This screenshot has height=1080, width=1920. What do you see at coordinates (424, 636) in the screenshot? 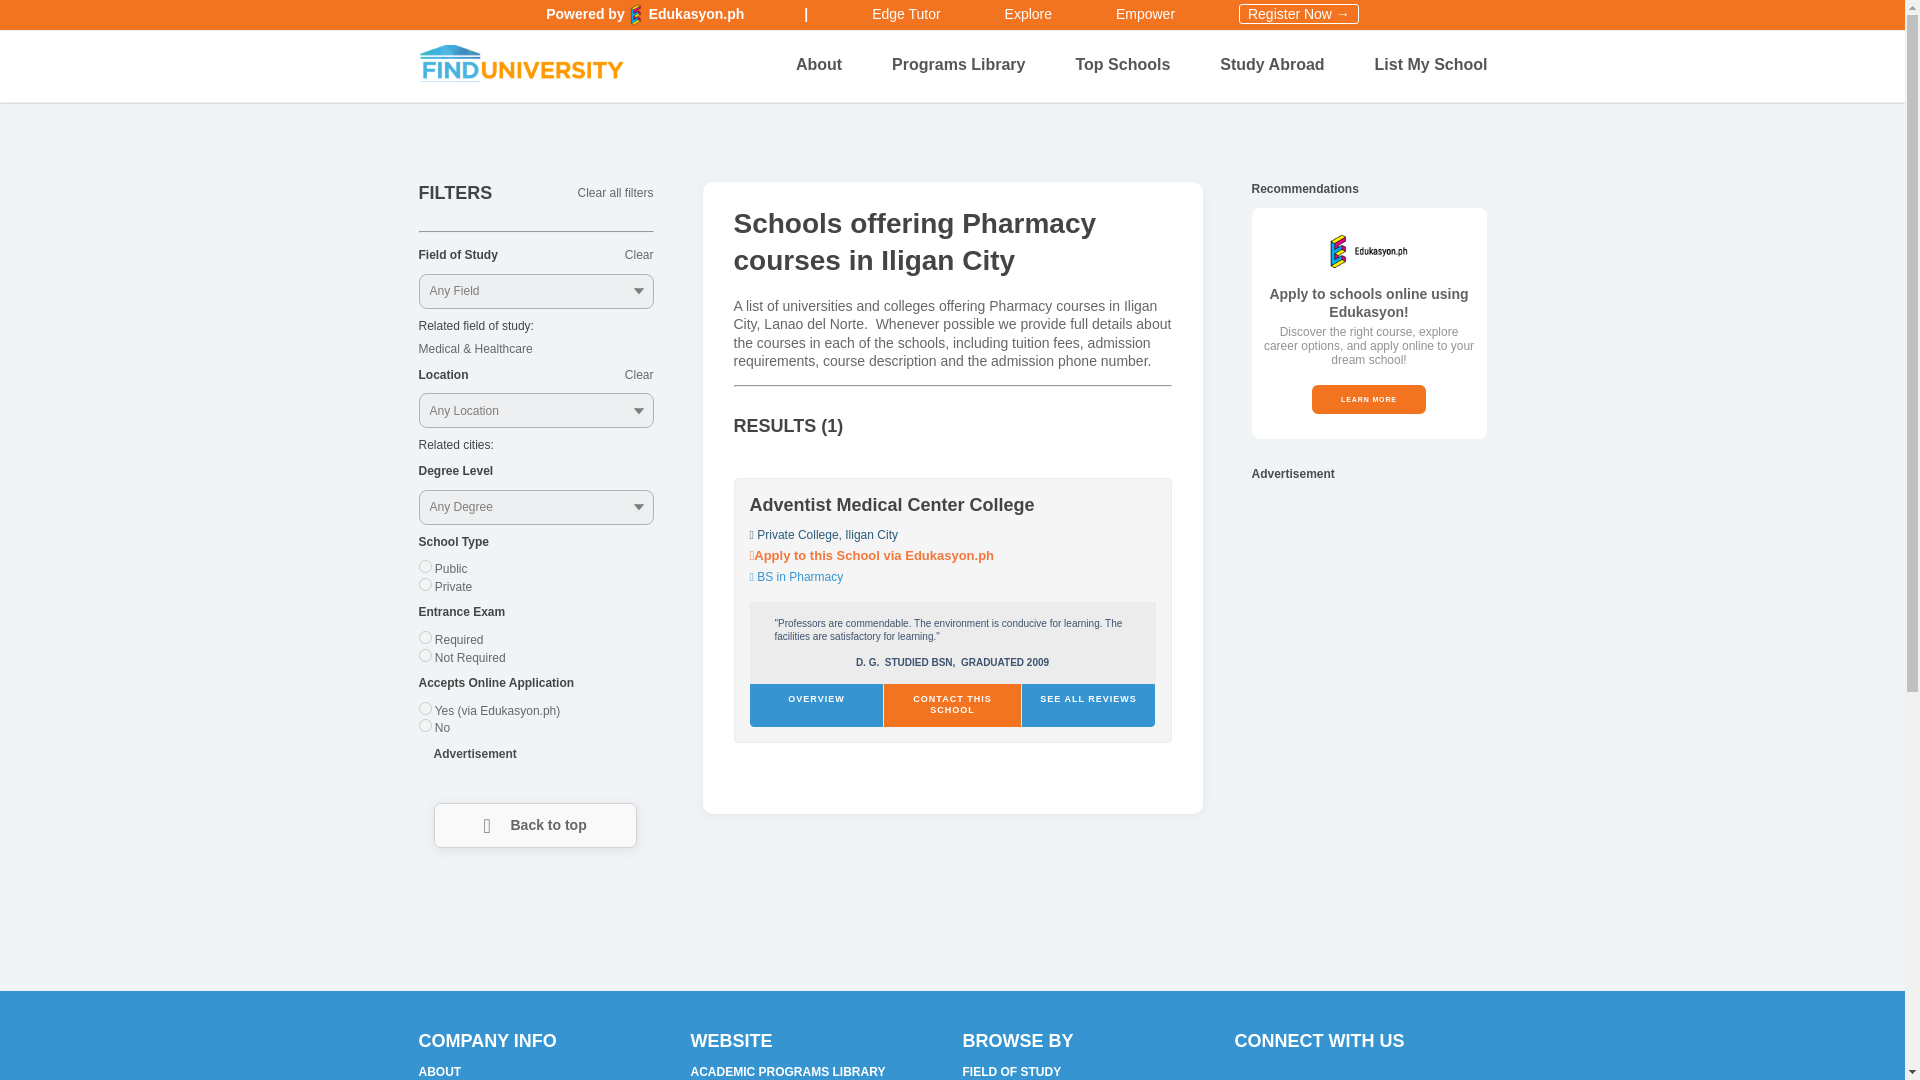
I see `on` at bounding box center [424, 636].